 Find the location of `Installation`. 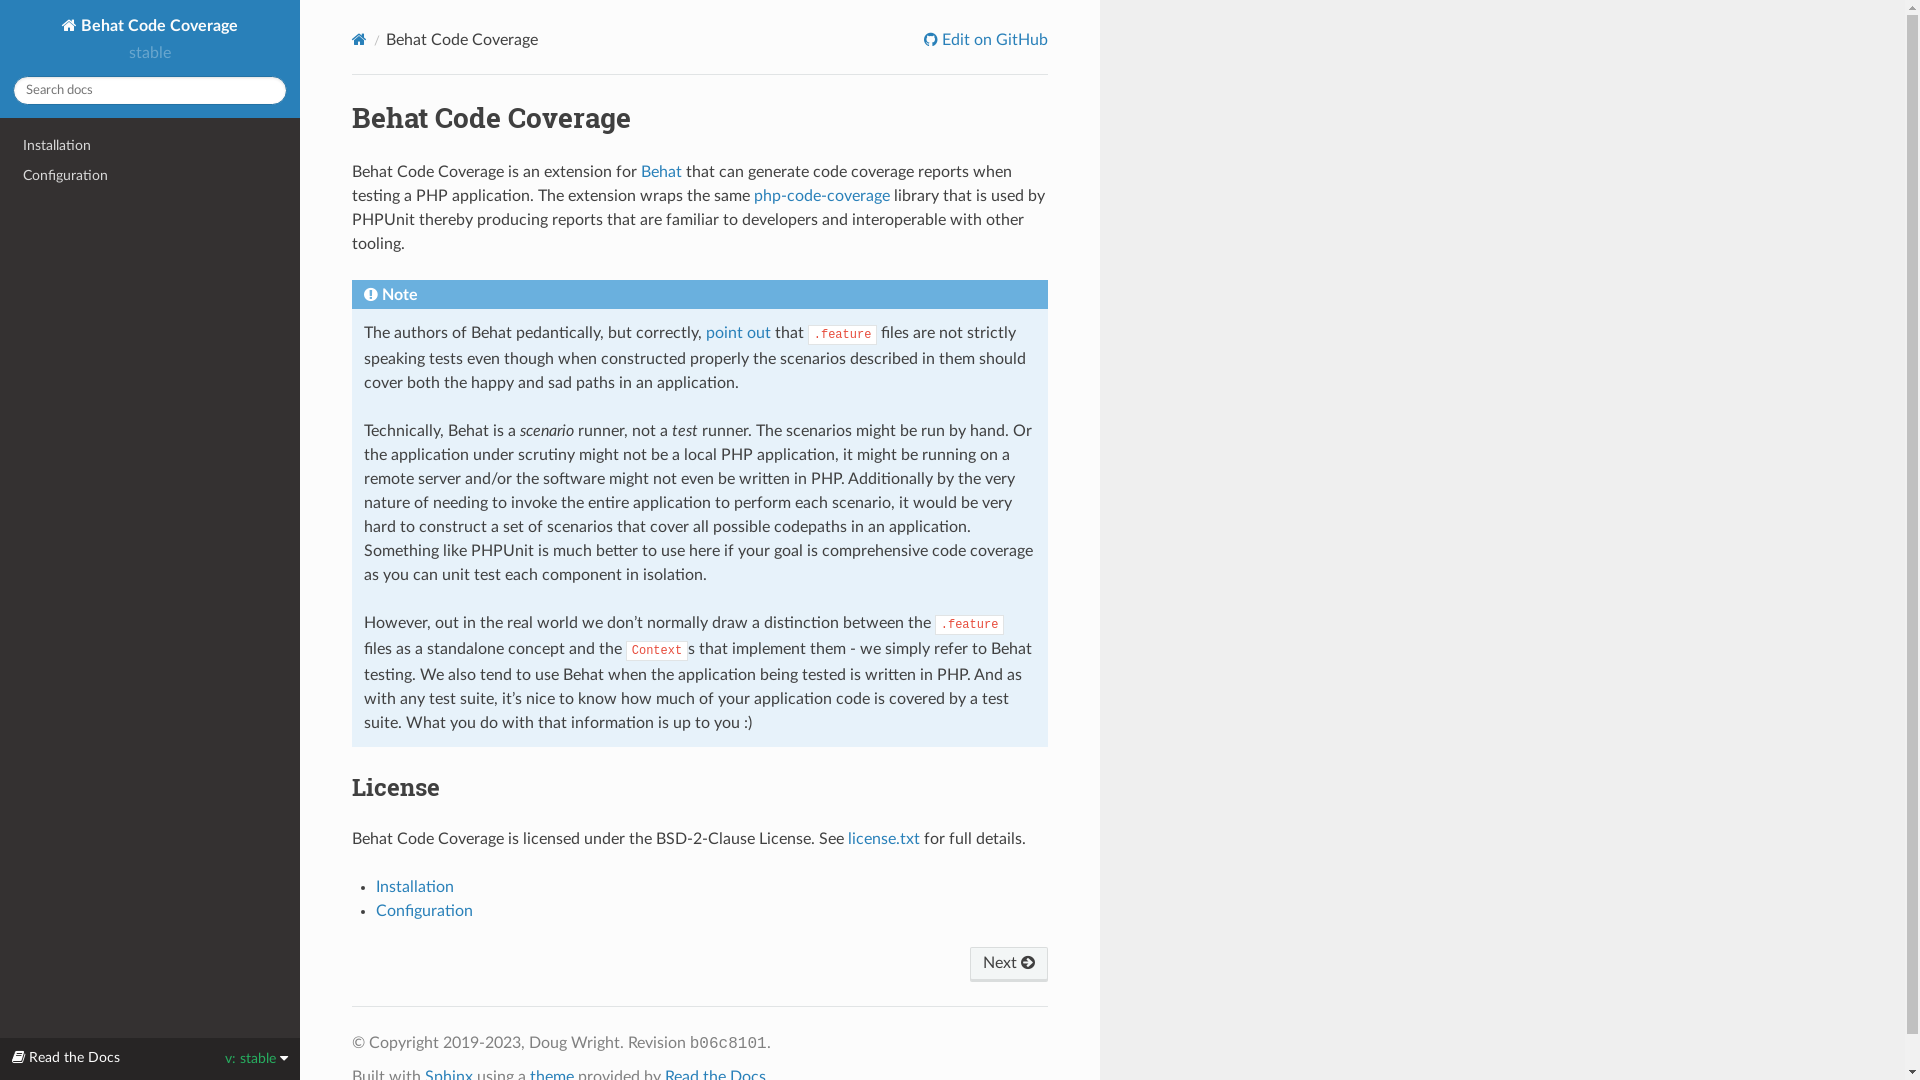

Installation is located at coordinates (150, 146).